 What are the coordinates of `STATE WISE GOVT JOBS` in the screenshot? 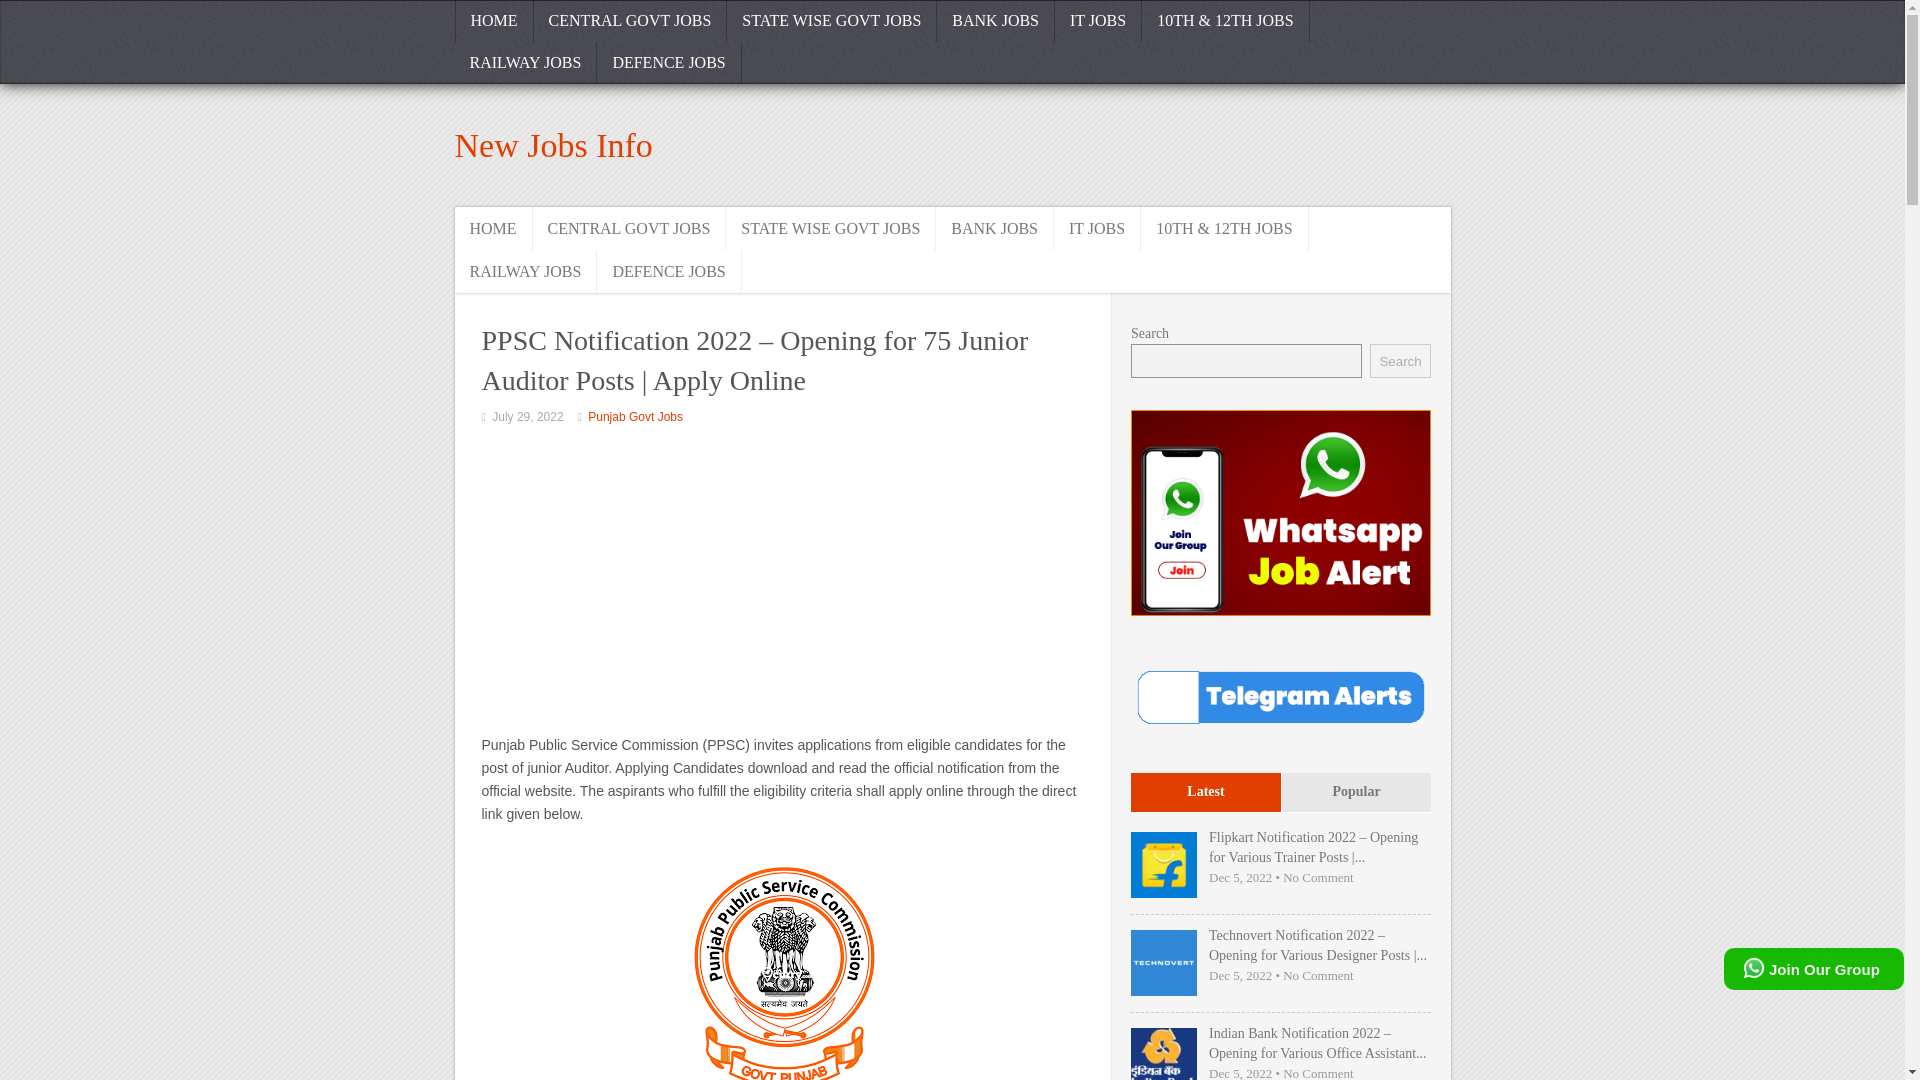 It's located at (830, 228).